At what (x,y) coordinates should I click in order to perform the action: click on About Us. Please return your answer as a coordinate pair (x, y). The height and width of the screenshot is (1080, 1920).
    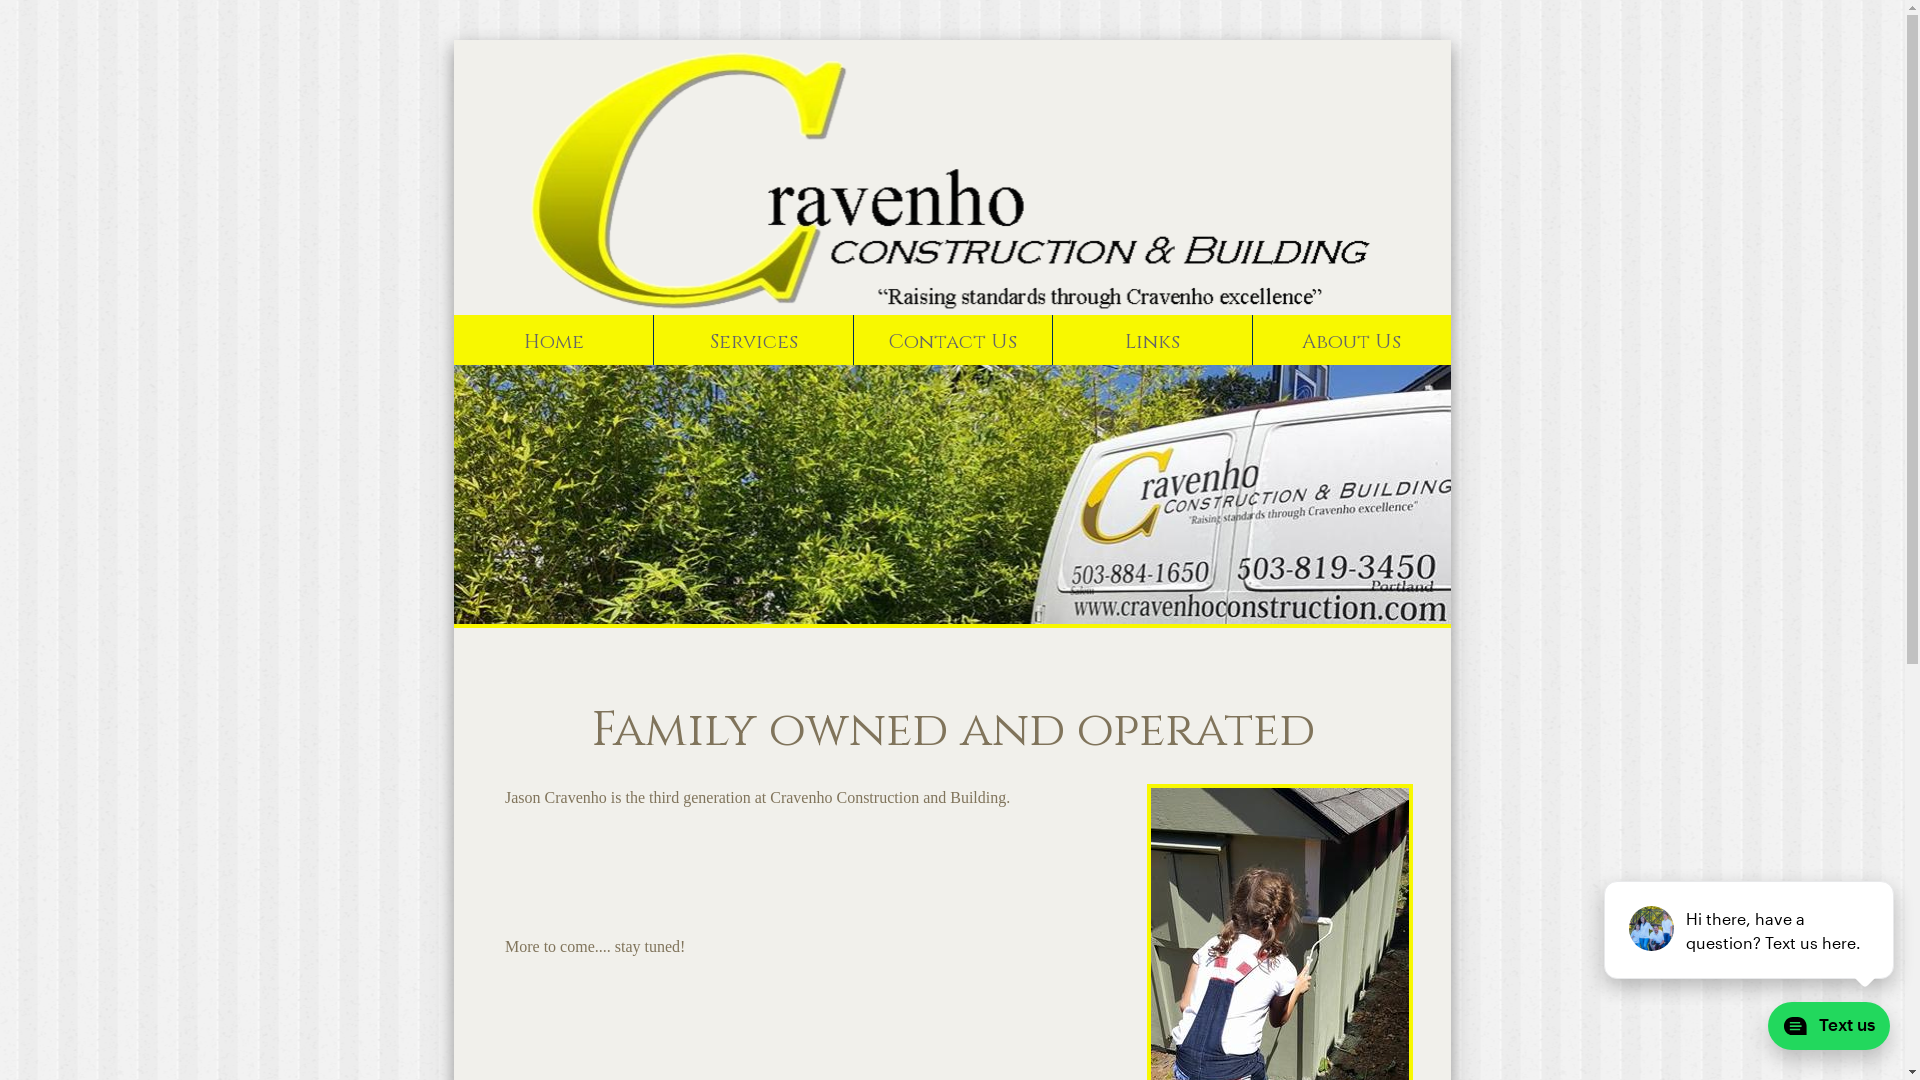
    Looking at the image, I should click on (1352, 340).